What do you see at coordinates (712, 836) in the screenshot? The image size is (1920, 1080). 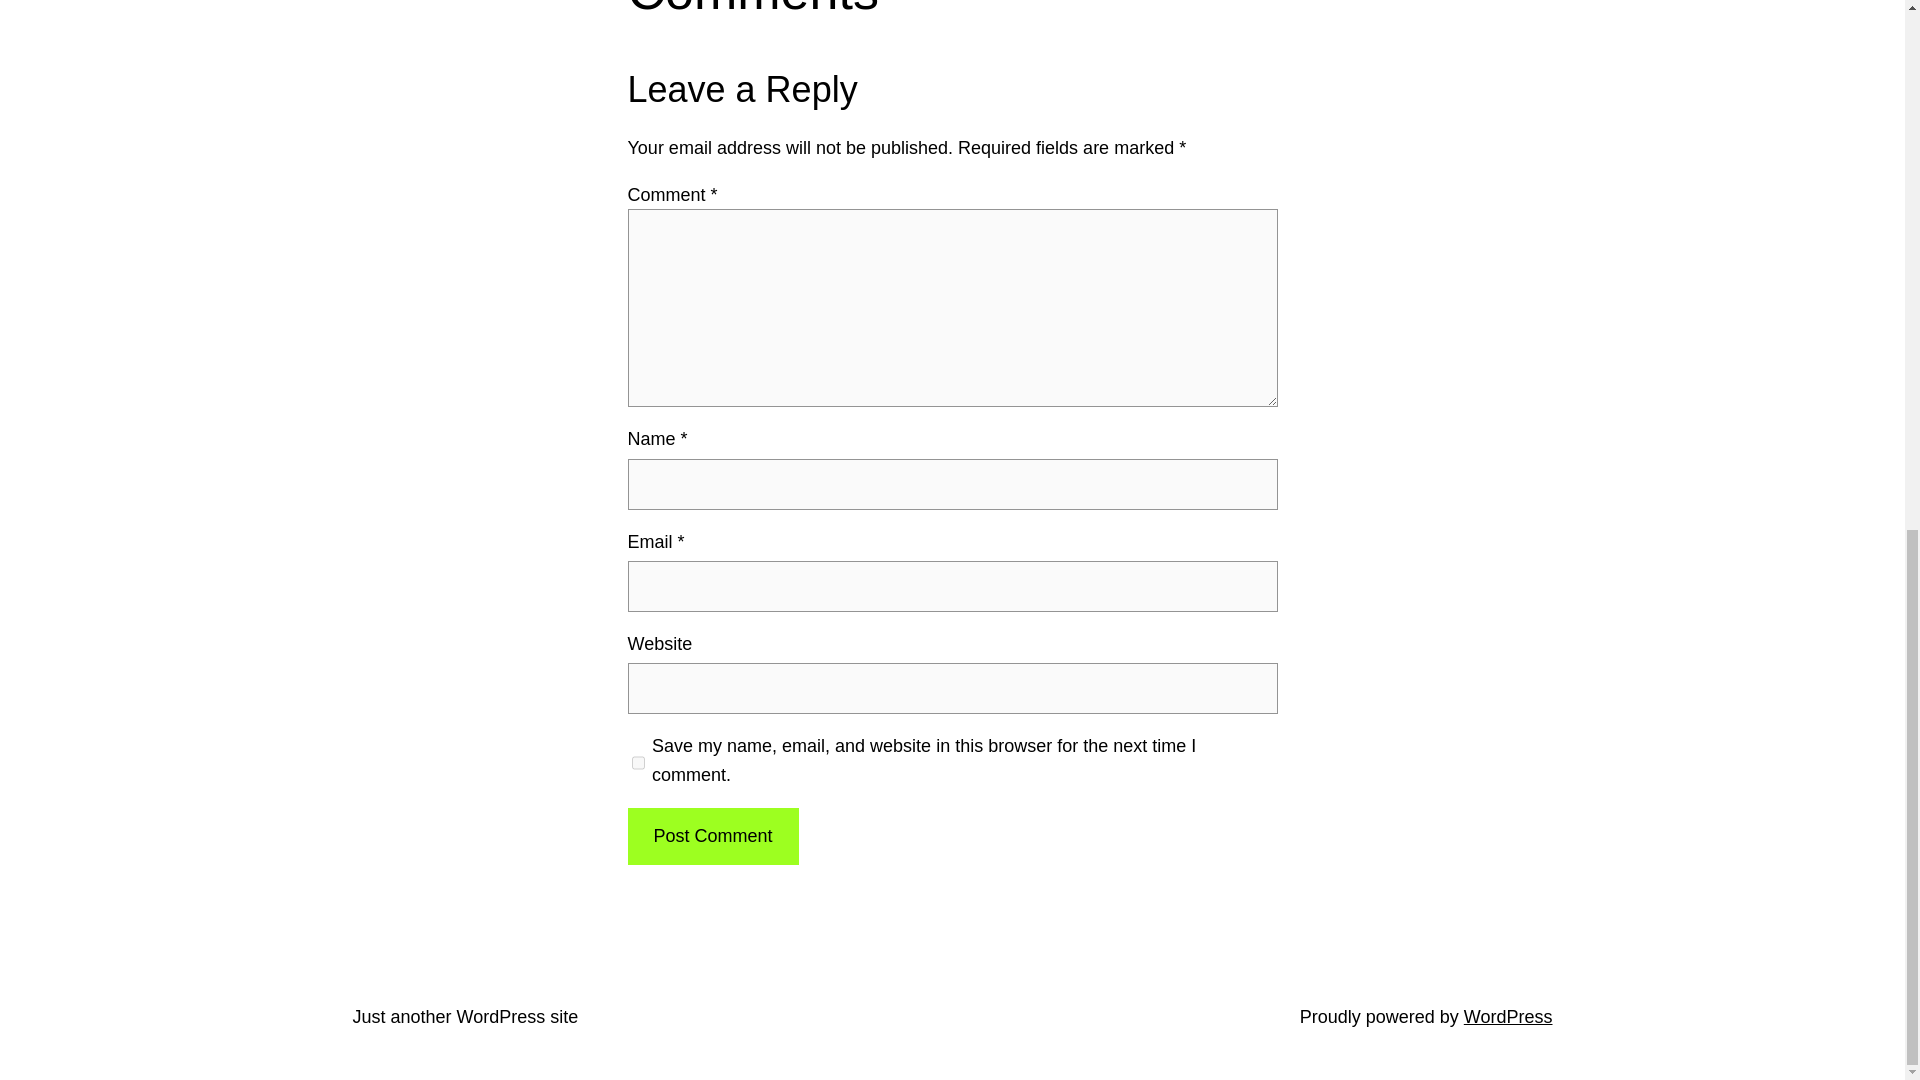 I see `Post Comment` at bounding box center [712, 836].